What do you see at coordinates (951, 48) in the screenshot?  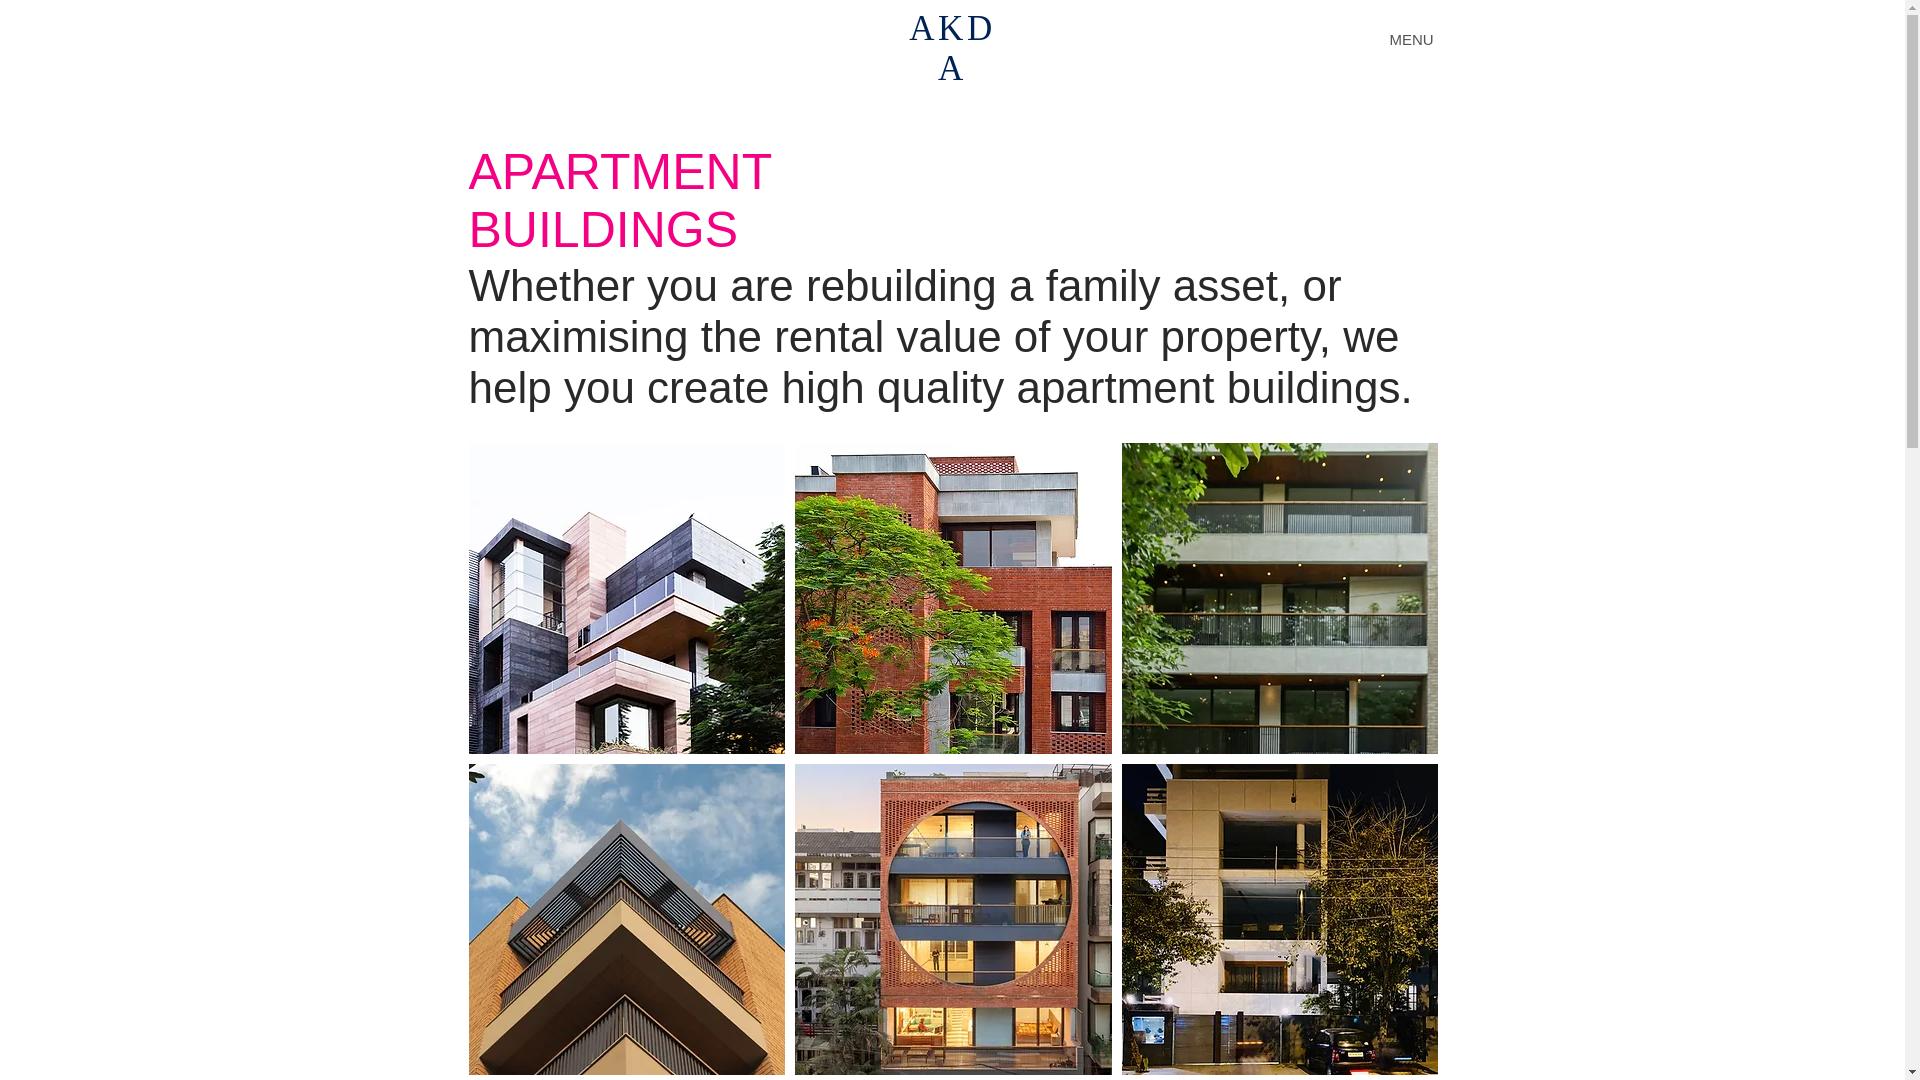 I see `AKDA` at bounding box center [951, 48].